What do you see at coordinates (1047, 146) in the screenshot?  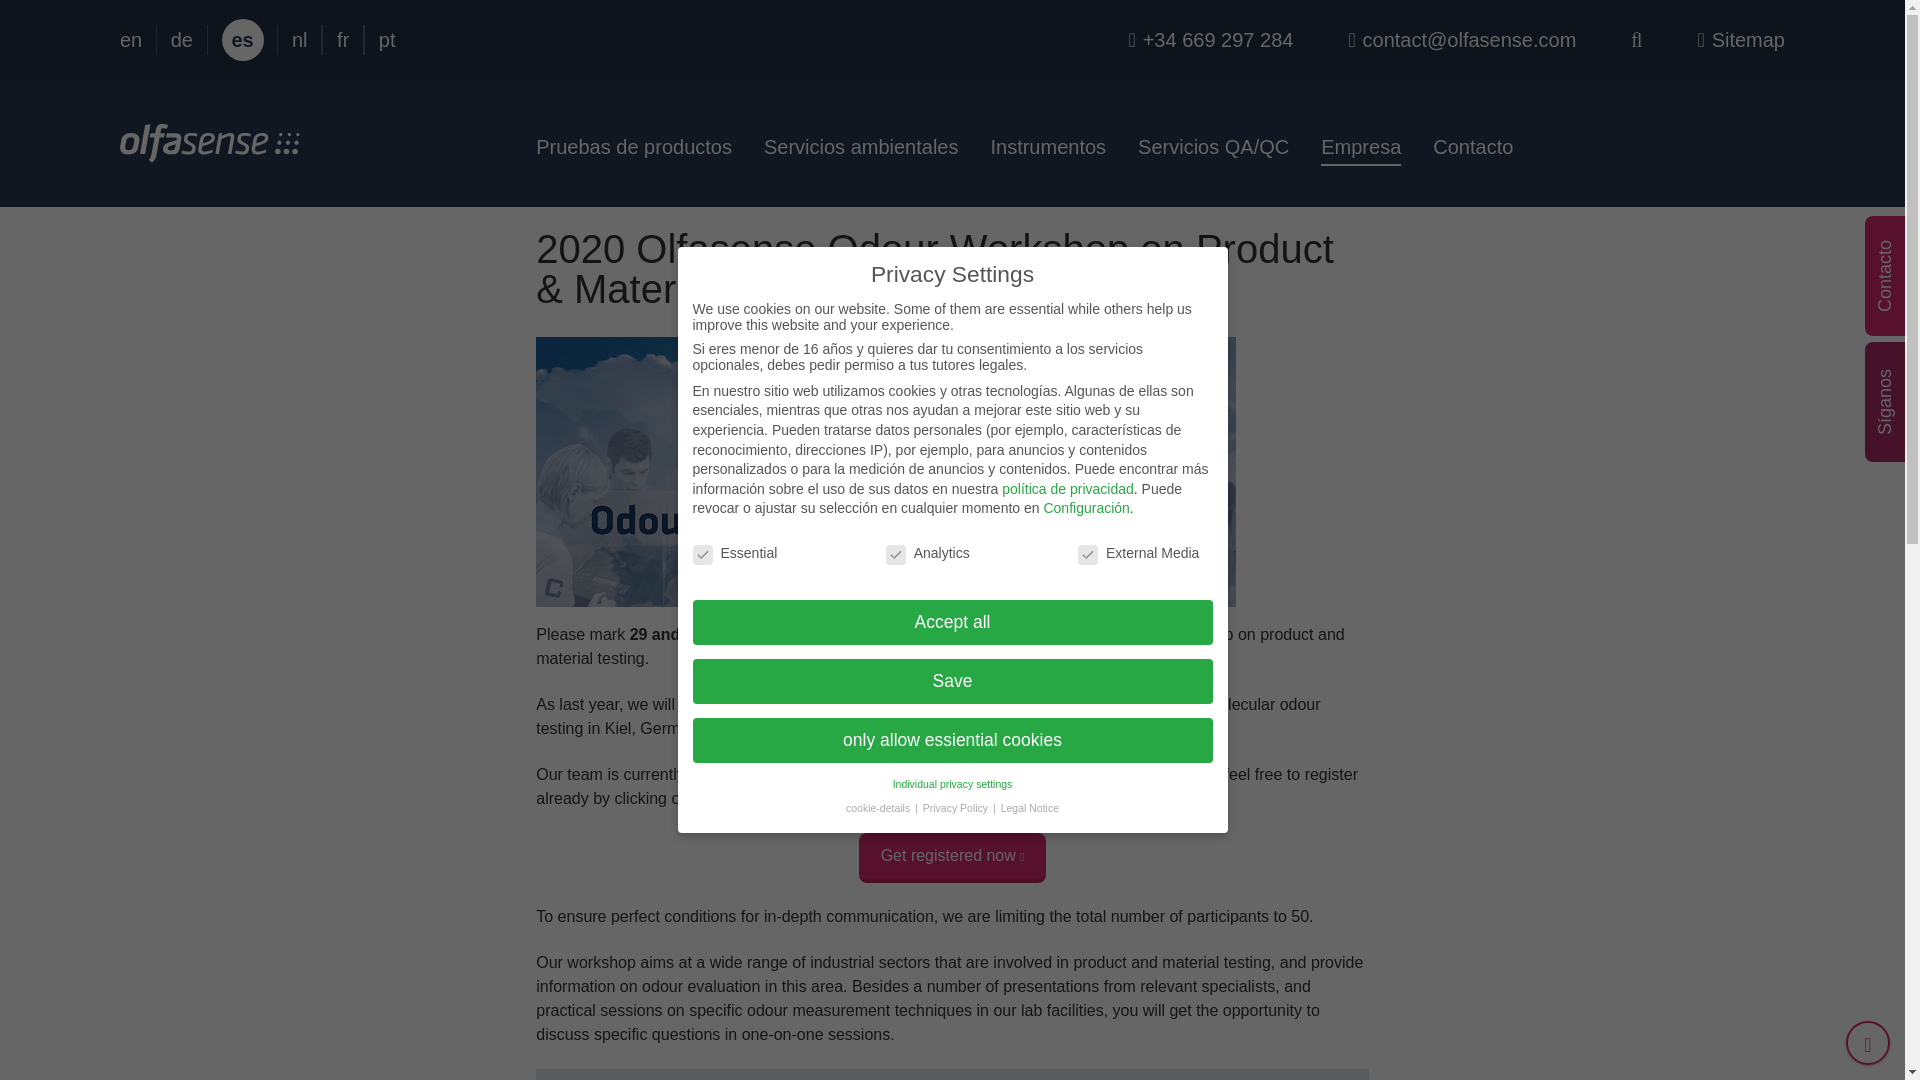 I see `Instrumentos` at bounding box center [1047, 146].